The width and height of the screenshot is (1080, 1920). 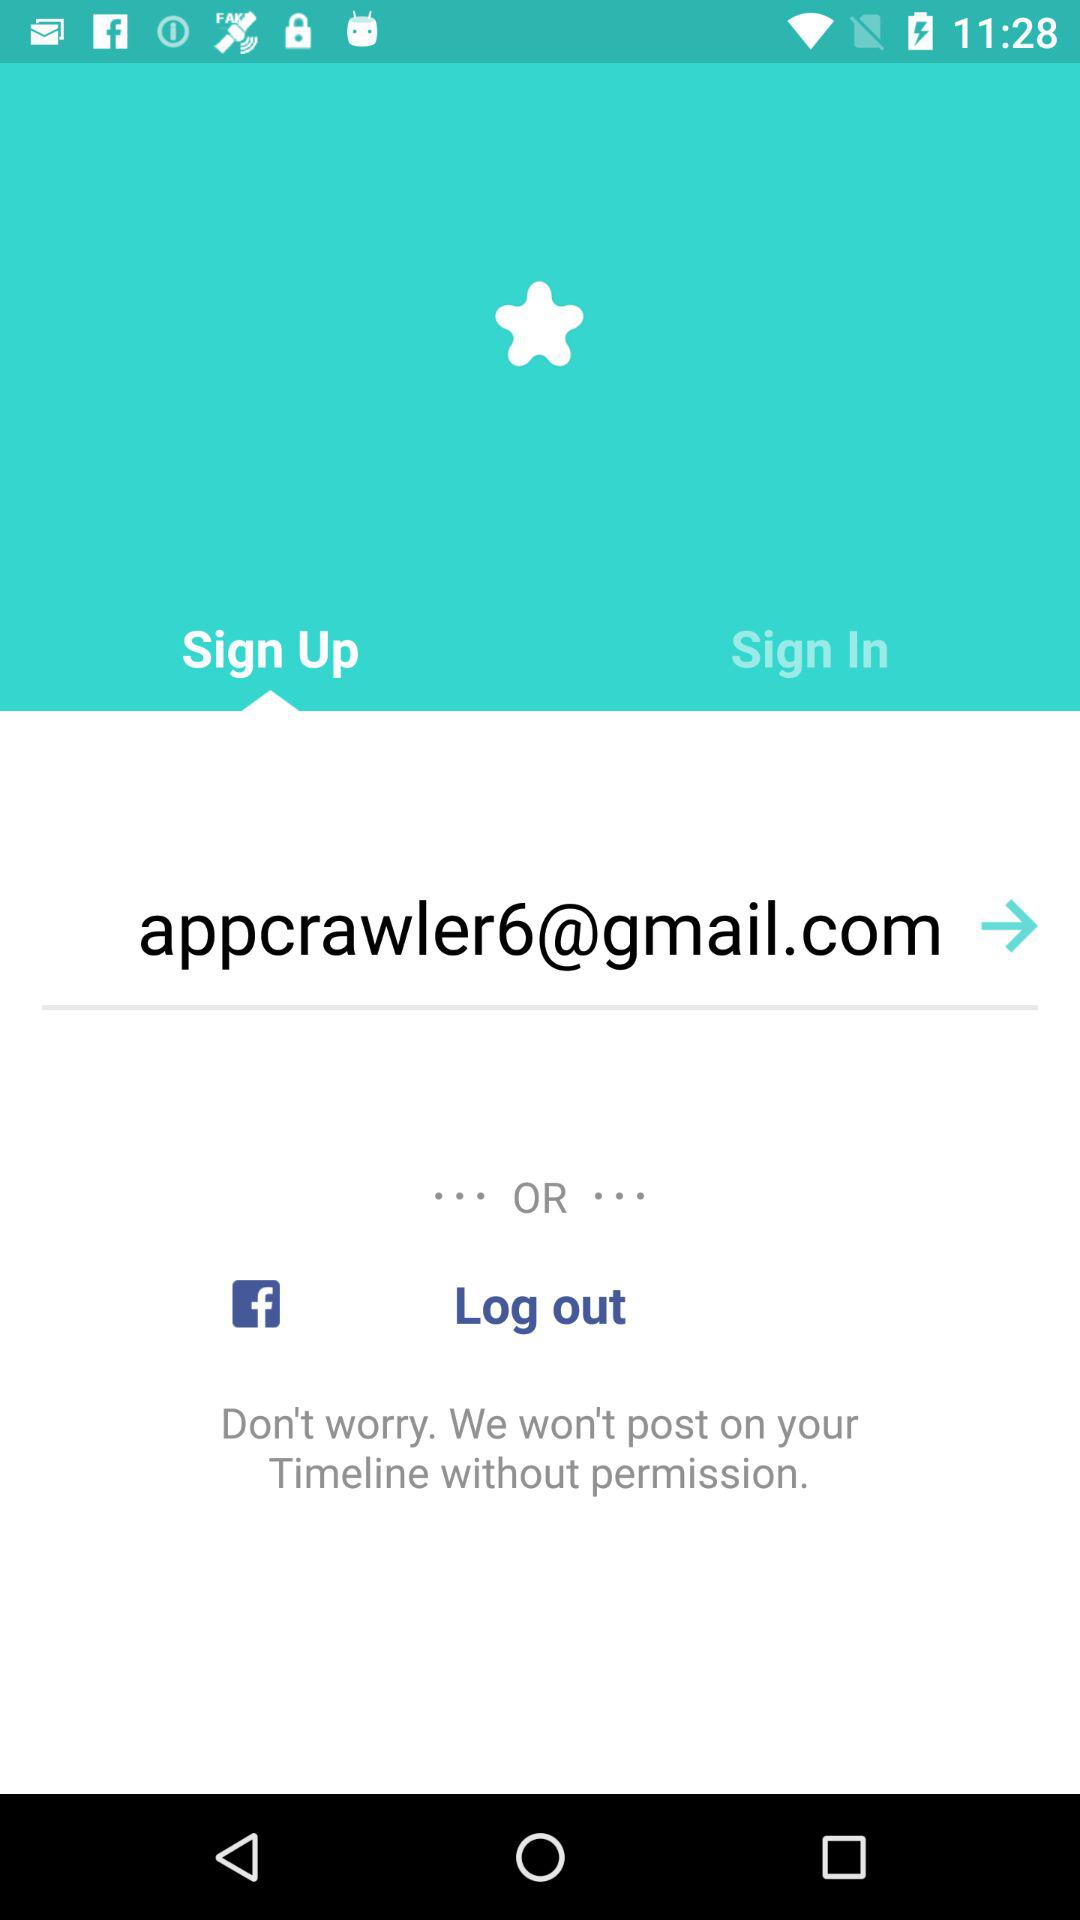 What do you see at coordinates (810, 648) in the screenshot?
I see `press the item next to the sign up item` at bounding box center [810, 648].